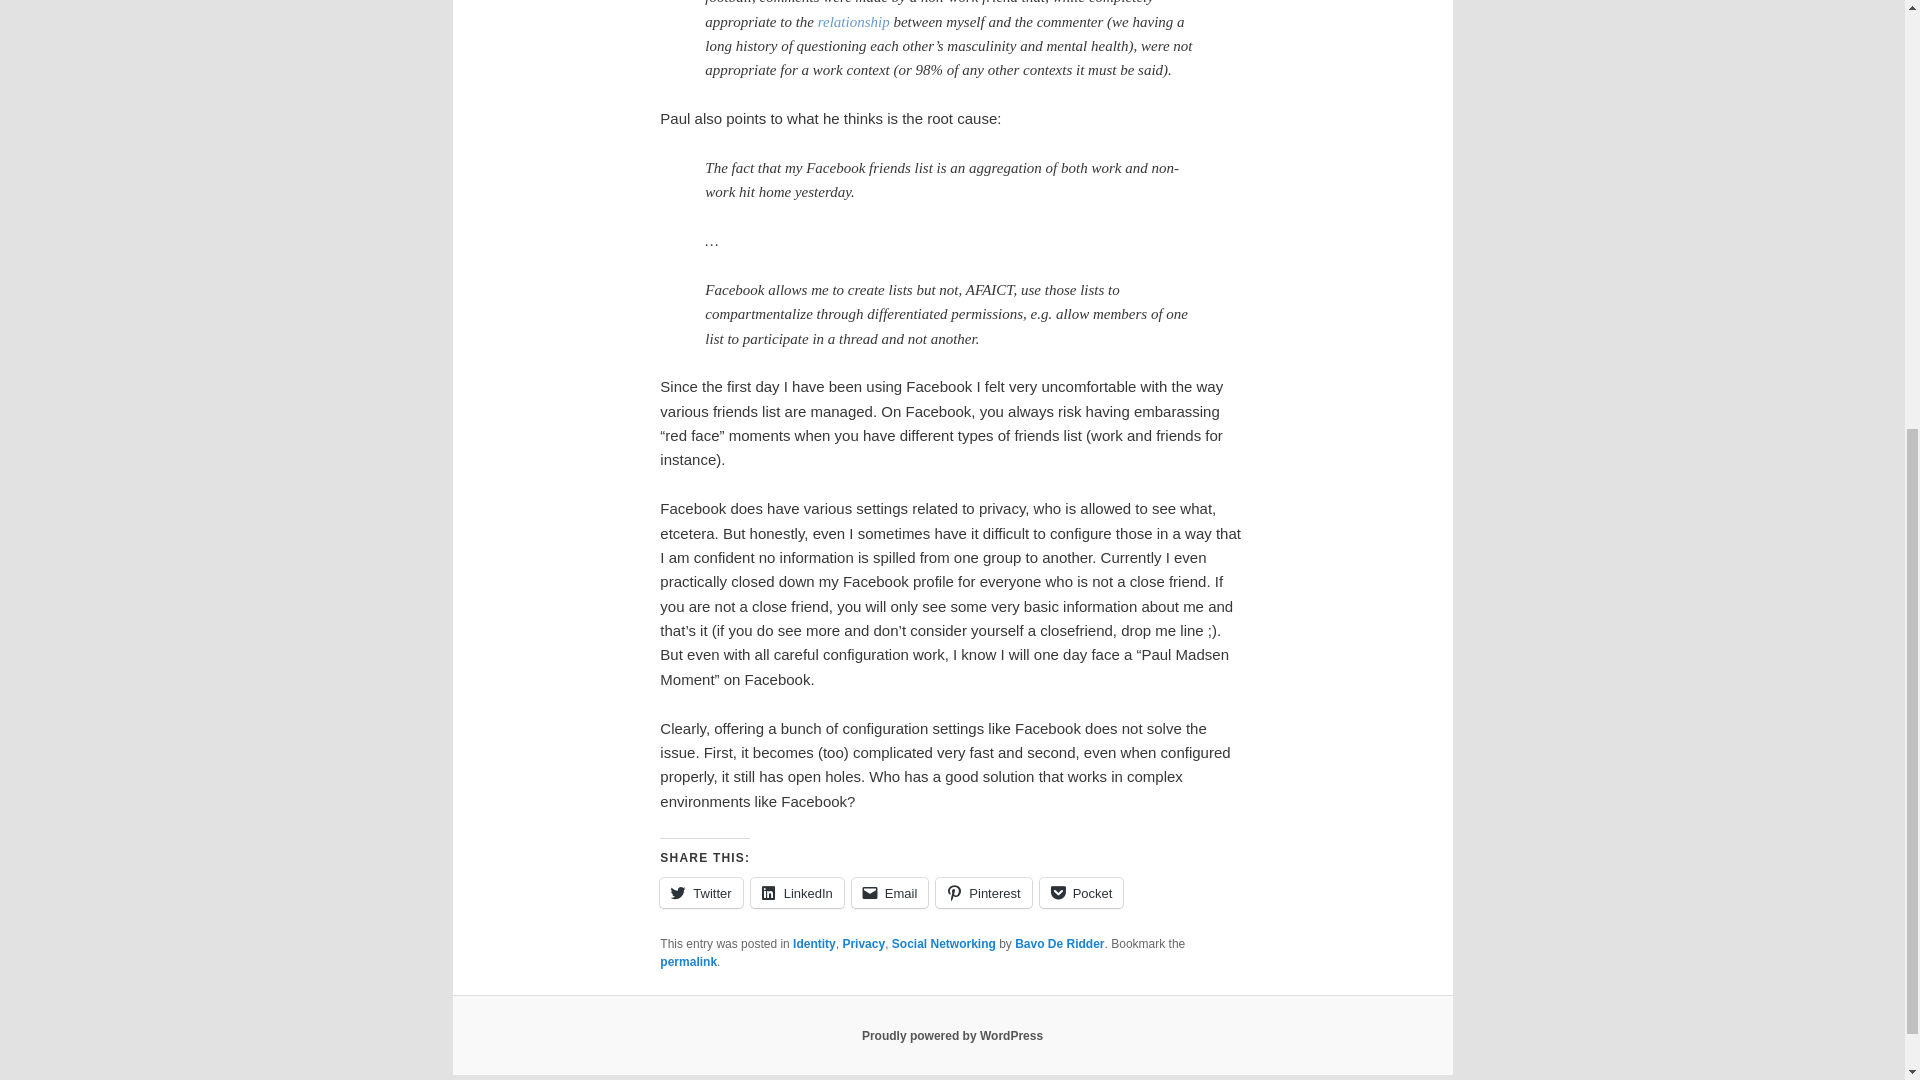 The width and height of the screenshot is (1920, 1080). I want to click on Permalink to Embarassing Facebook Moments, so click(688, 961).